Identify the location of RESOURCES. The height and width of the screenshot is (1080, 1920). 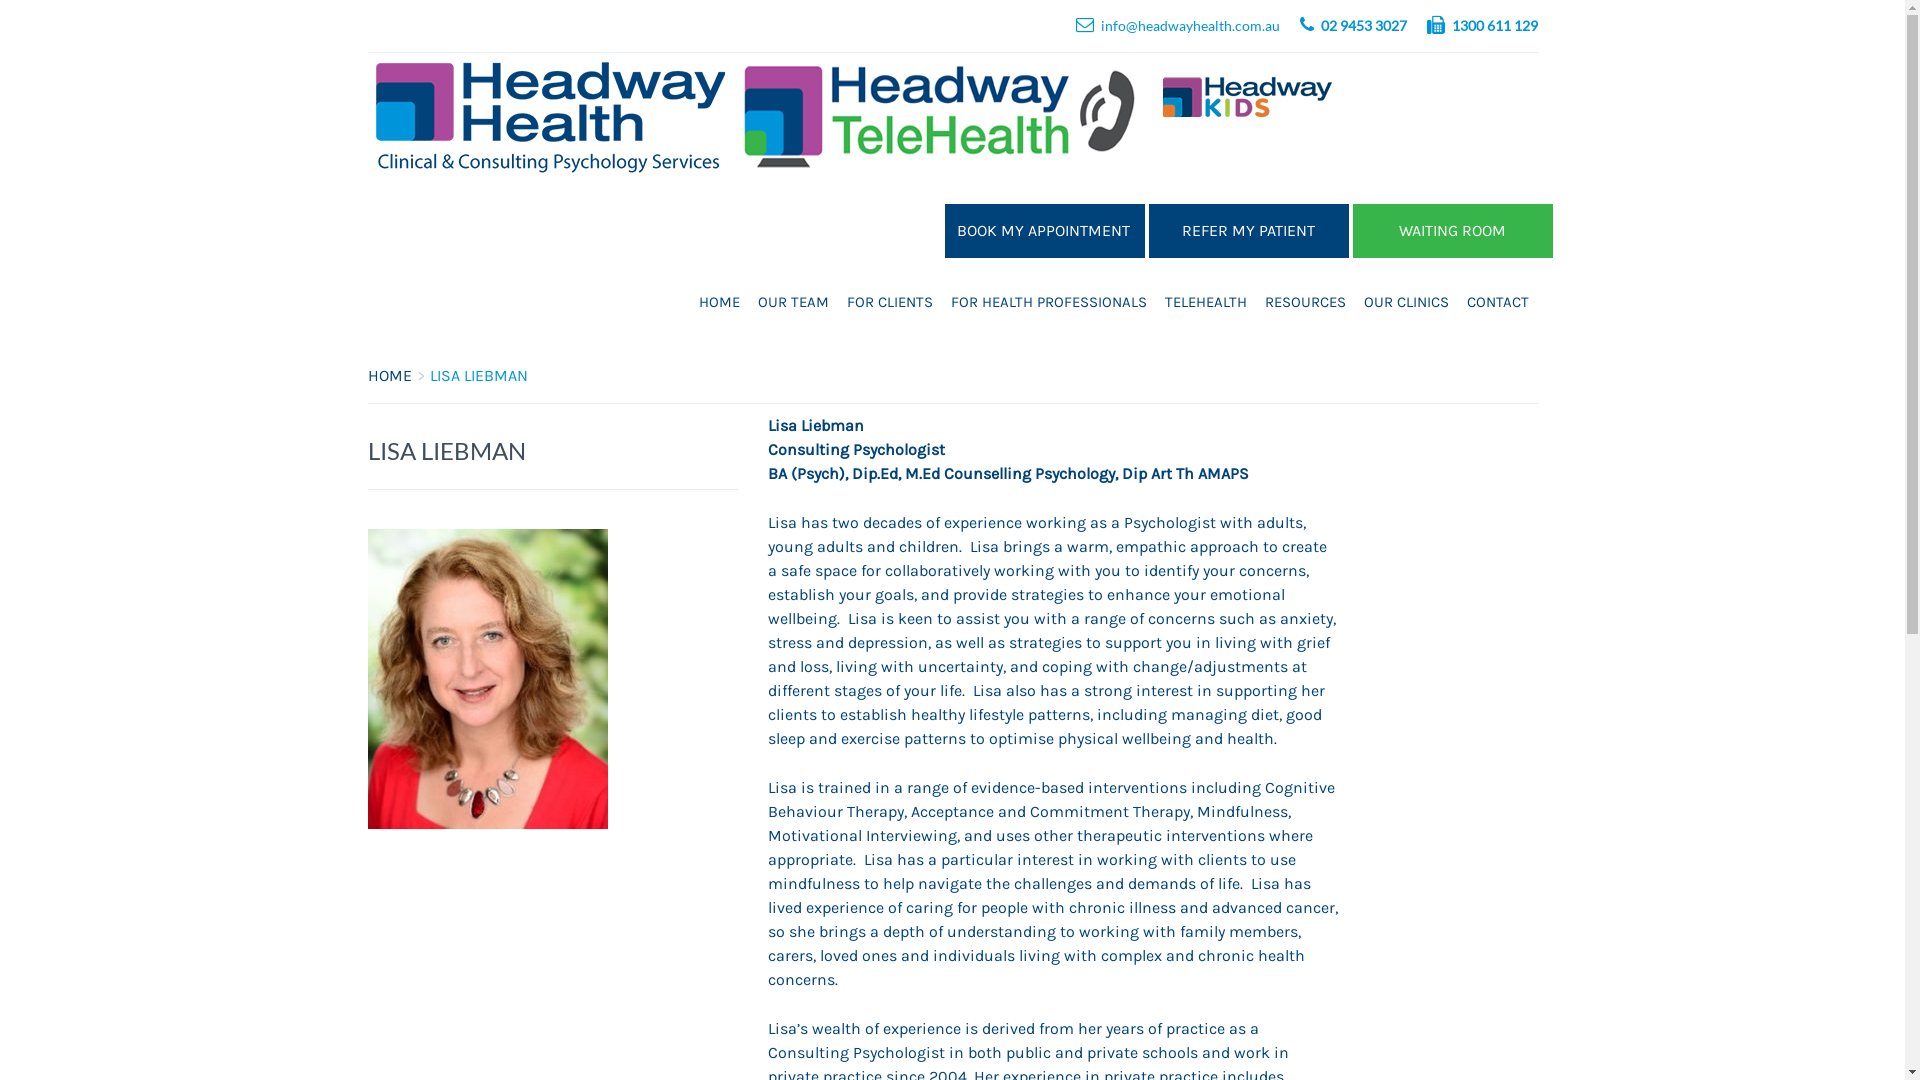
(1306, 302).